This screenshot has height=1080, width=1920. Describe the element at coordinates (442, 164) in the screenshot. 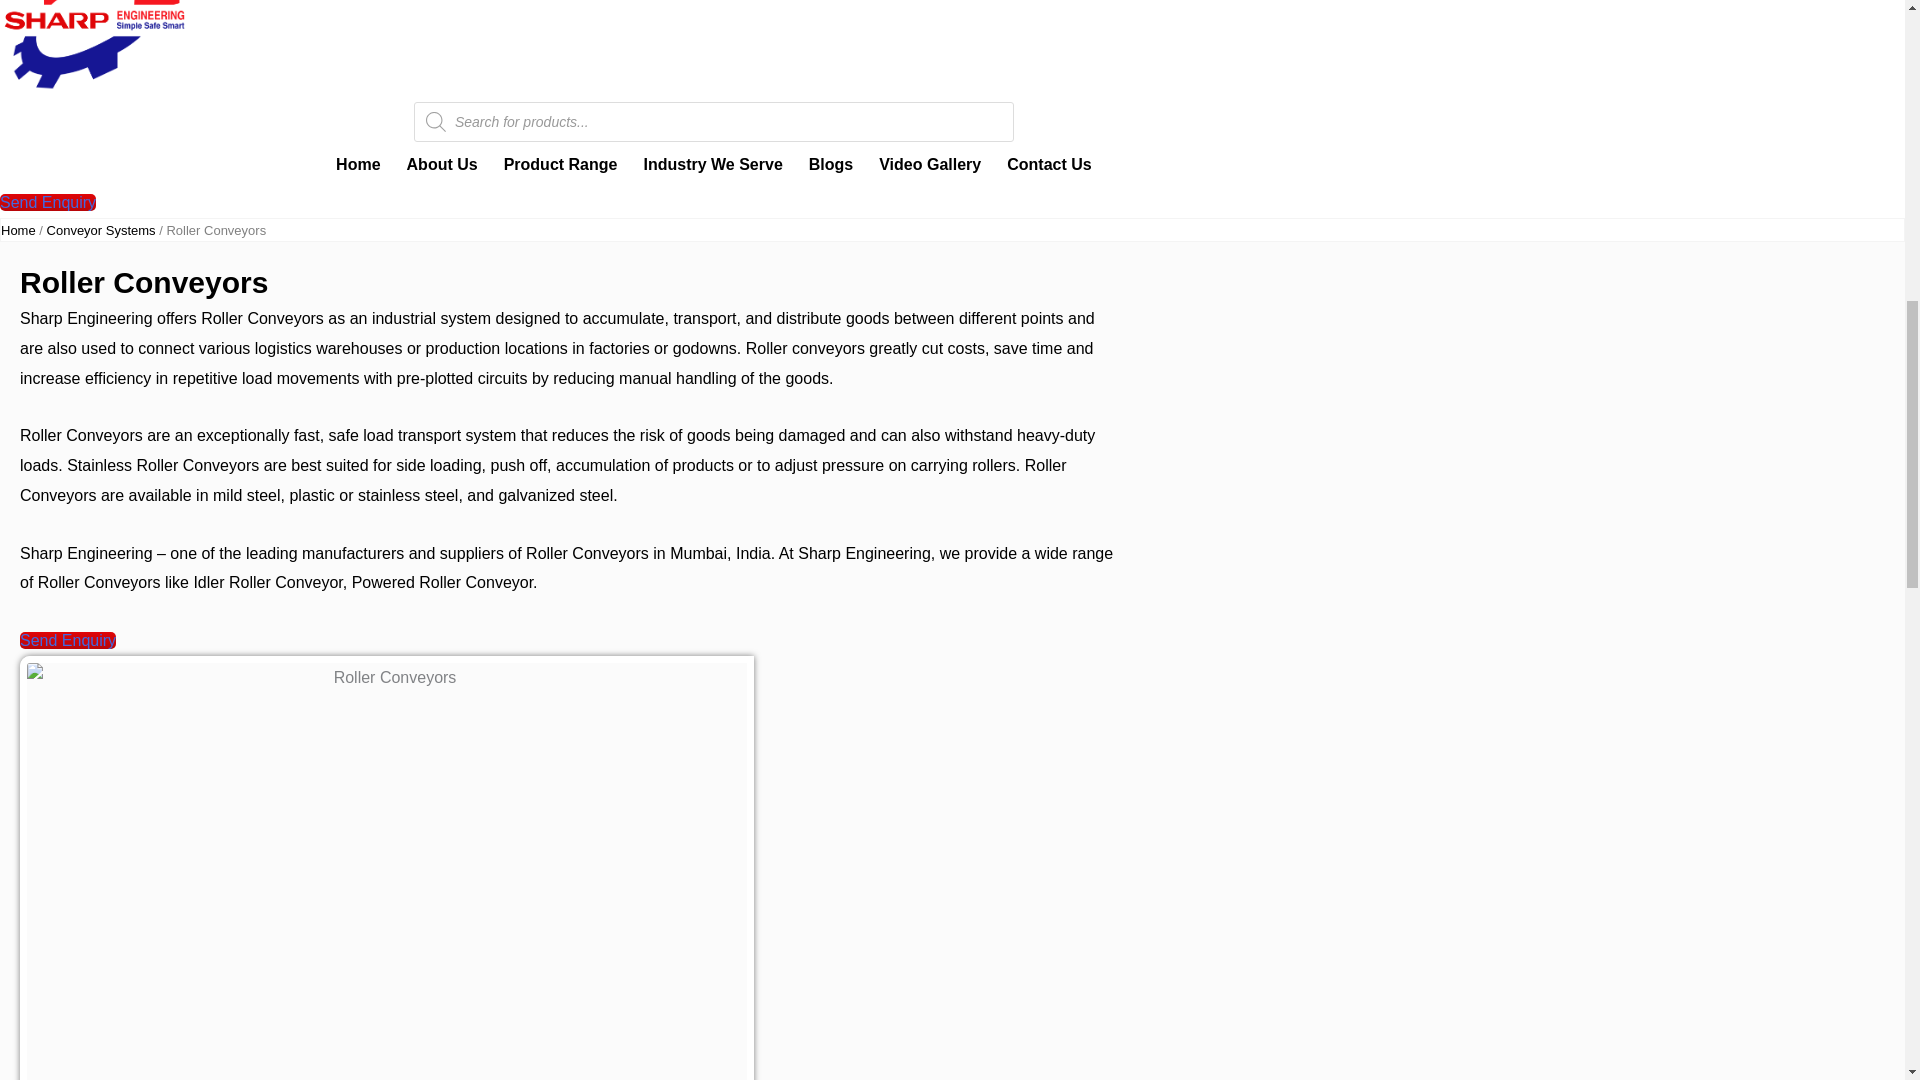

I see `About Us` at that location.